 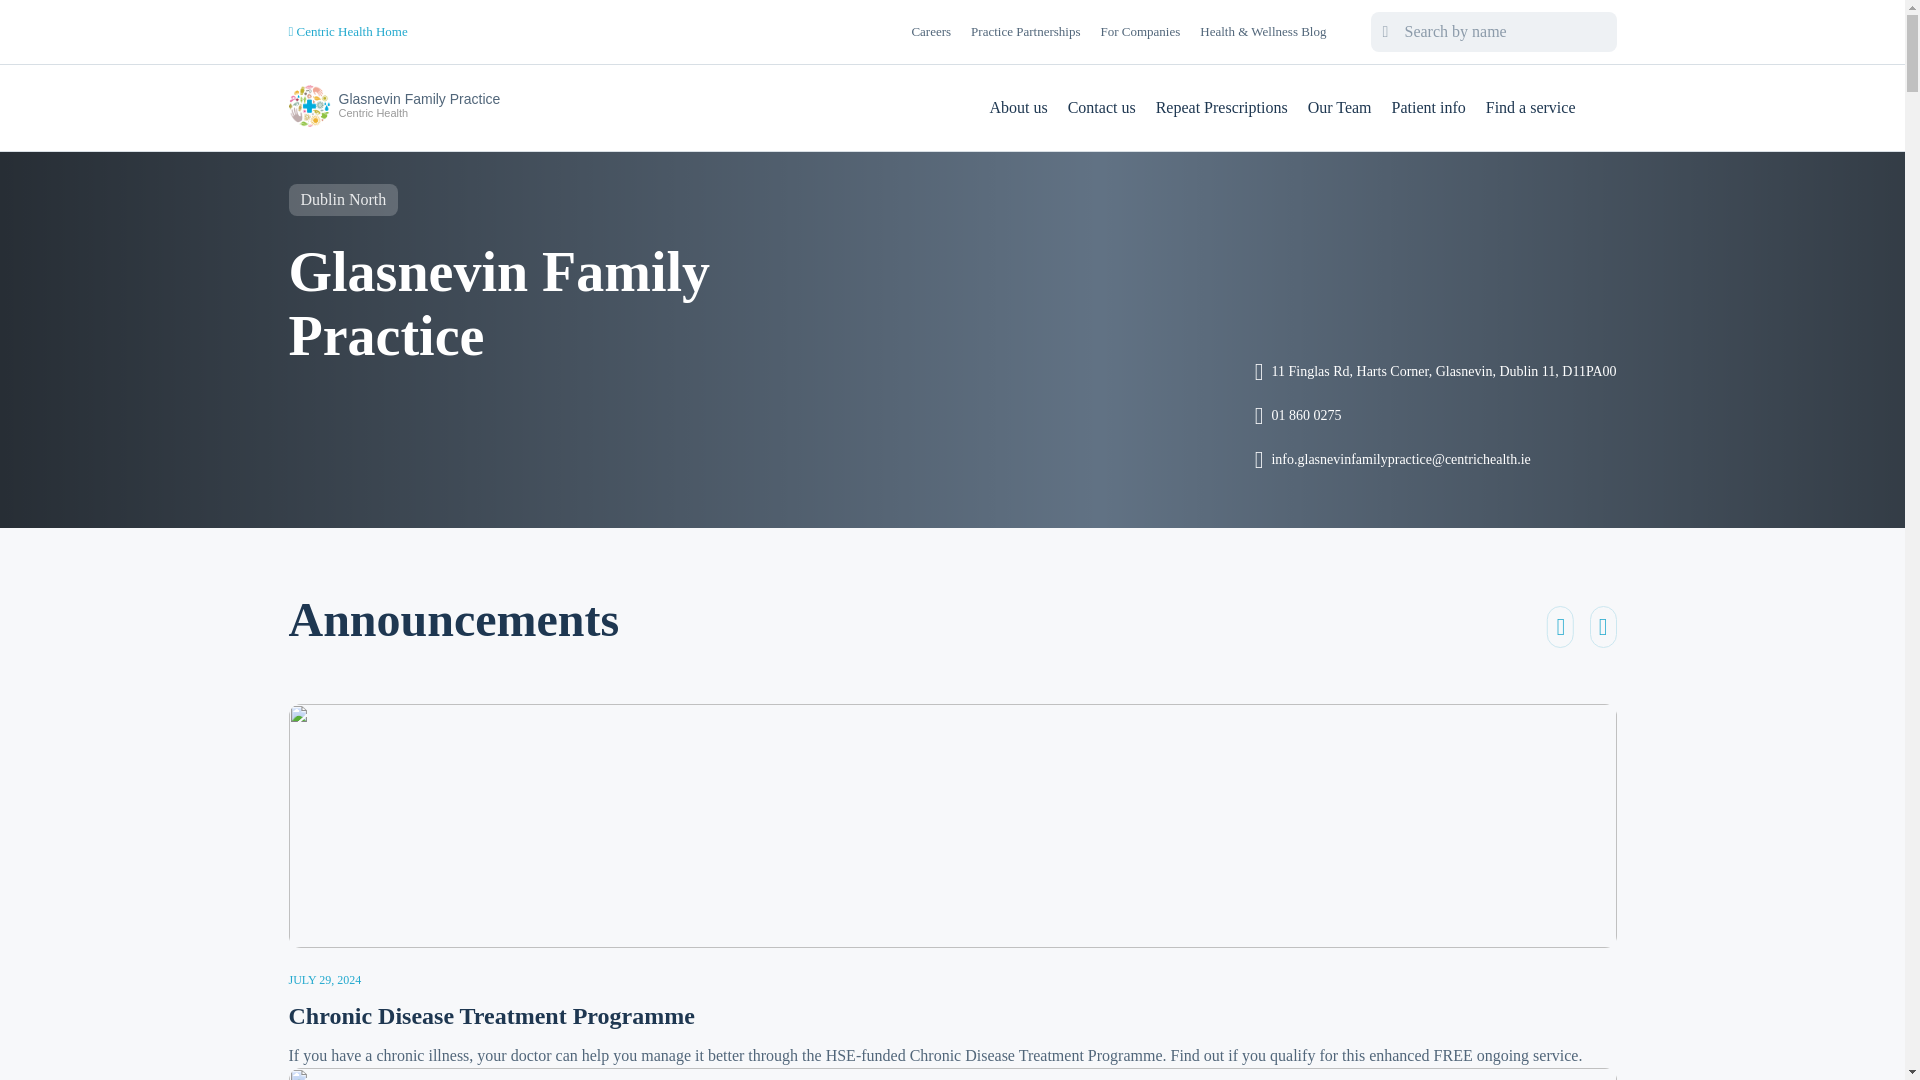 I want to click on Repeat Prescriptions, so click(x=1140, y=31).